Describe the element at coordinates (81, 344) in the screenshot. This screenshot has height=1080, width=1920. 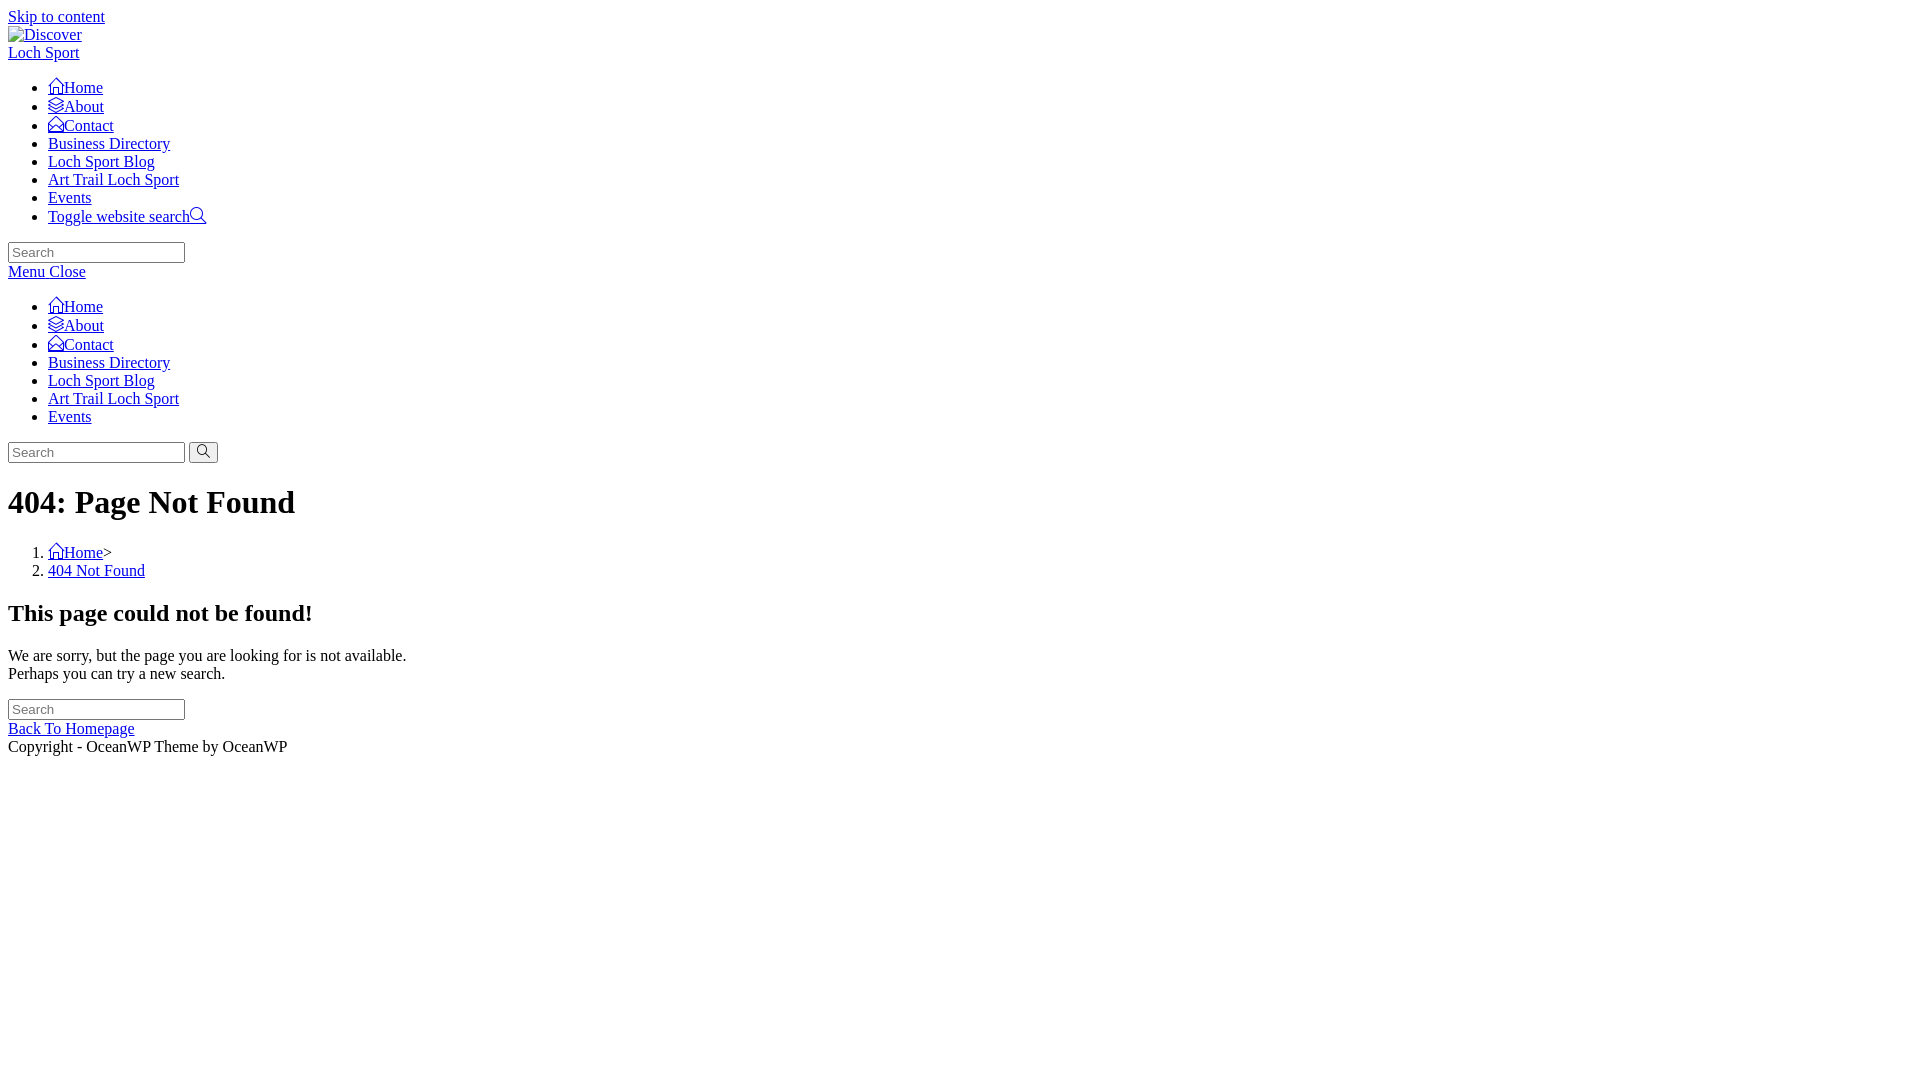
I see `Contact` at that location.